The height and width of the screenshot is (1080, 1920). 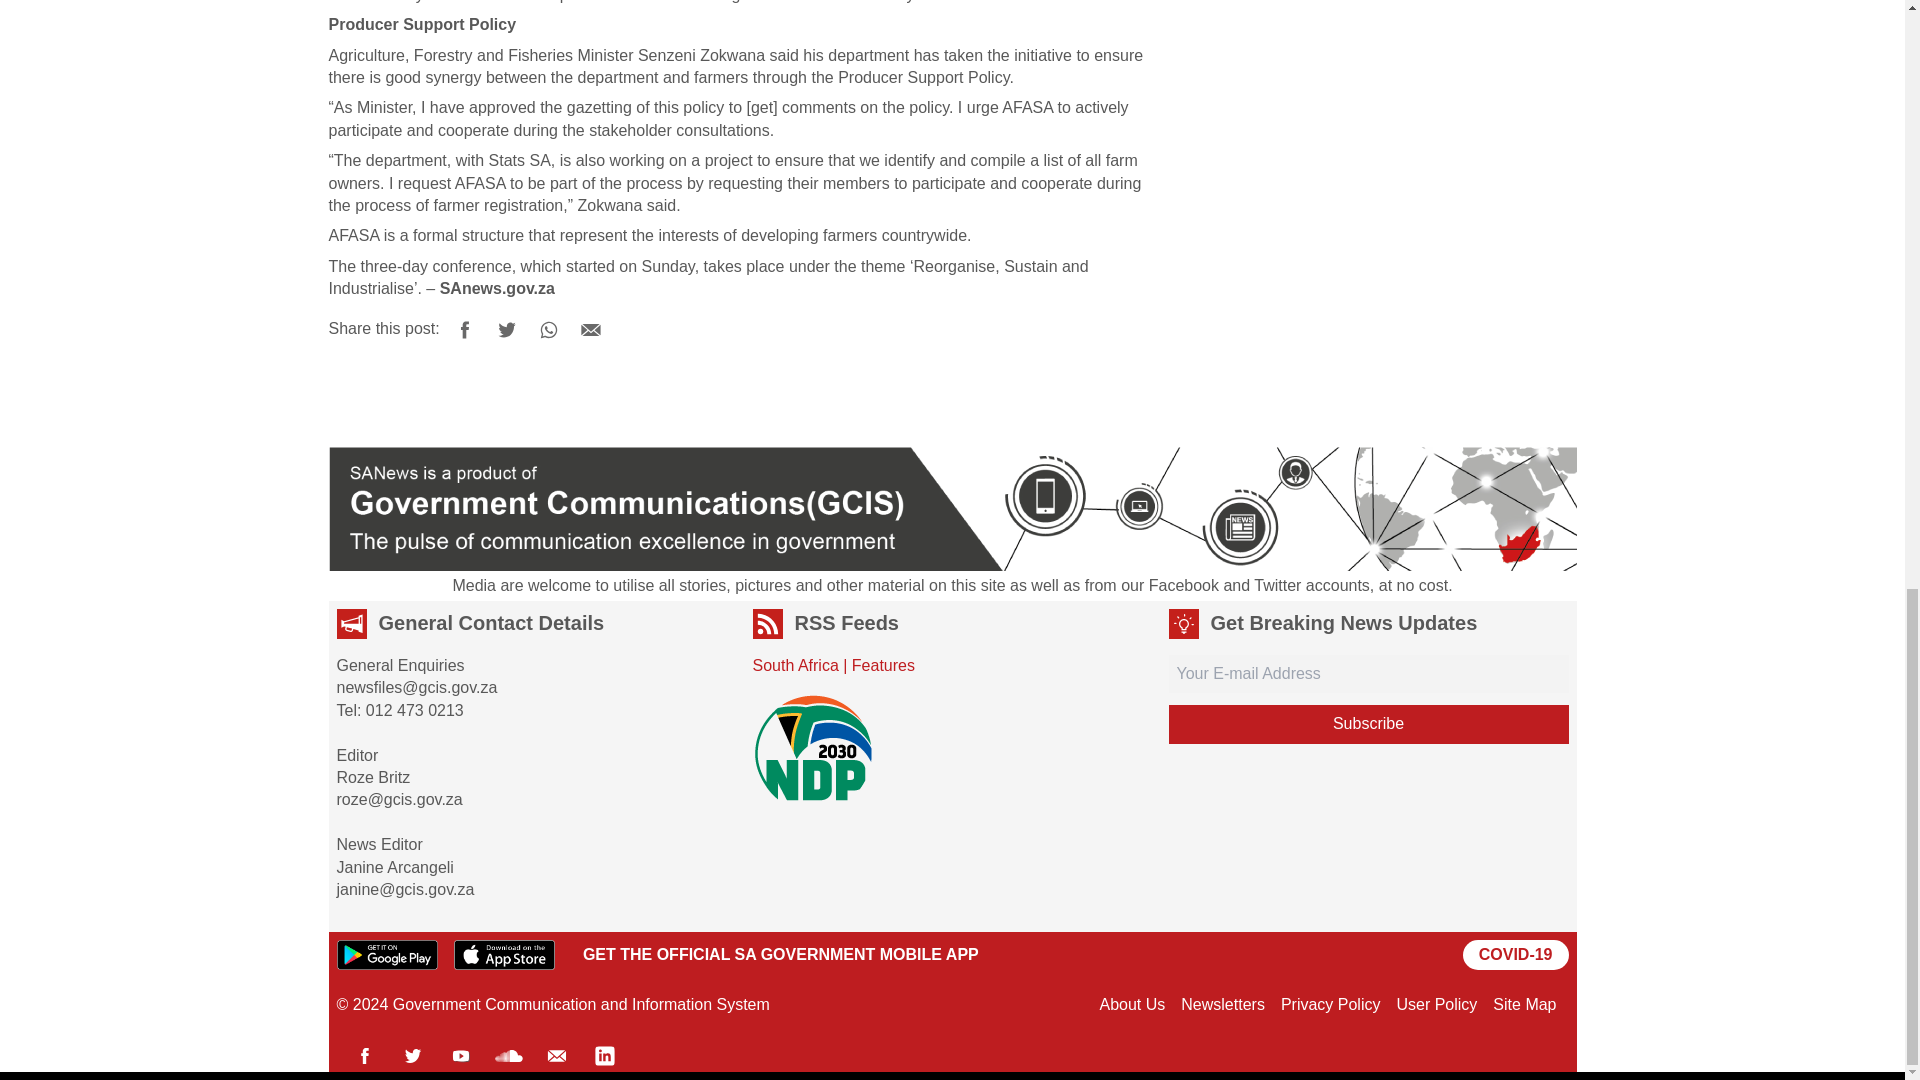 What do you see at coordinates (1516, 954) in the screenshot?
I see `COVID-19` at bounding box center [1516, 954].